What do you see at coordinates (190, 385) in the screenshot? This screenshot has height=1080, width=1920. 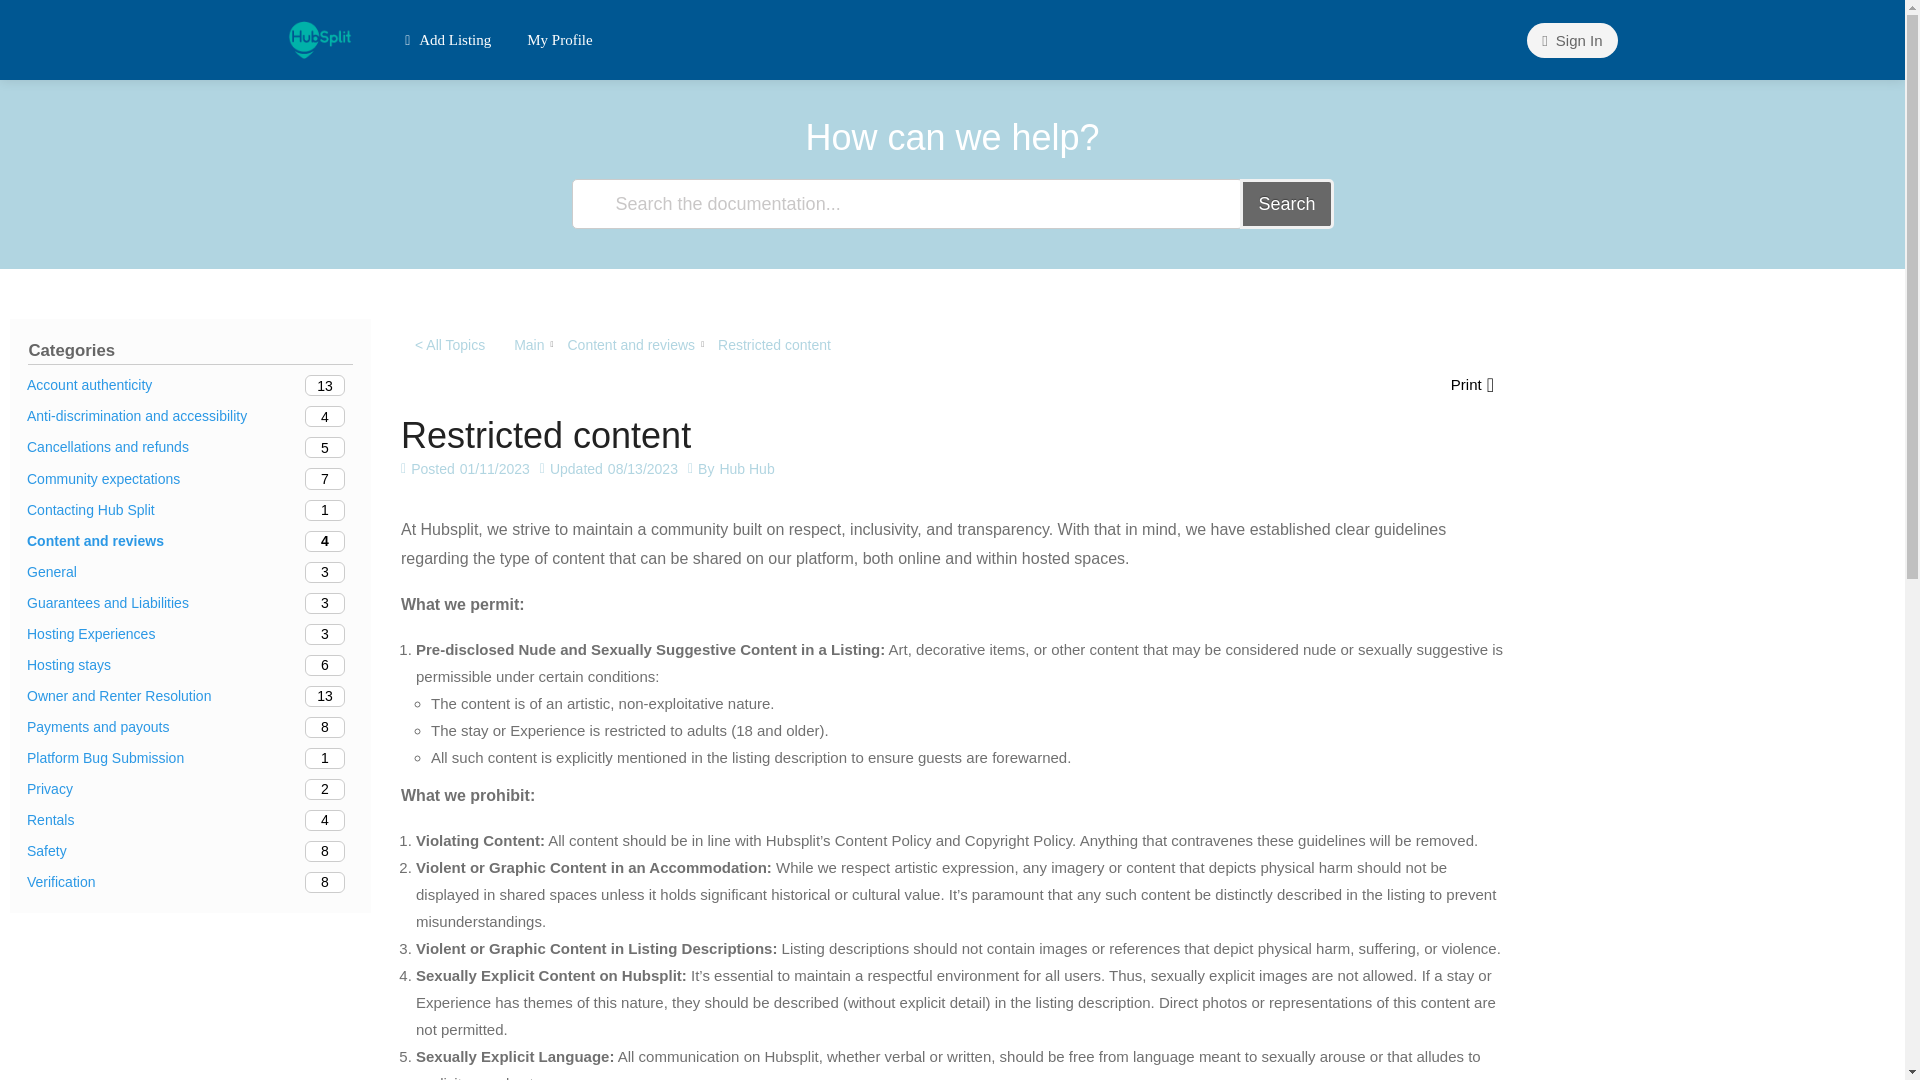 I see `Search` at bounding box center [190, 385].